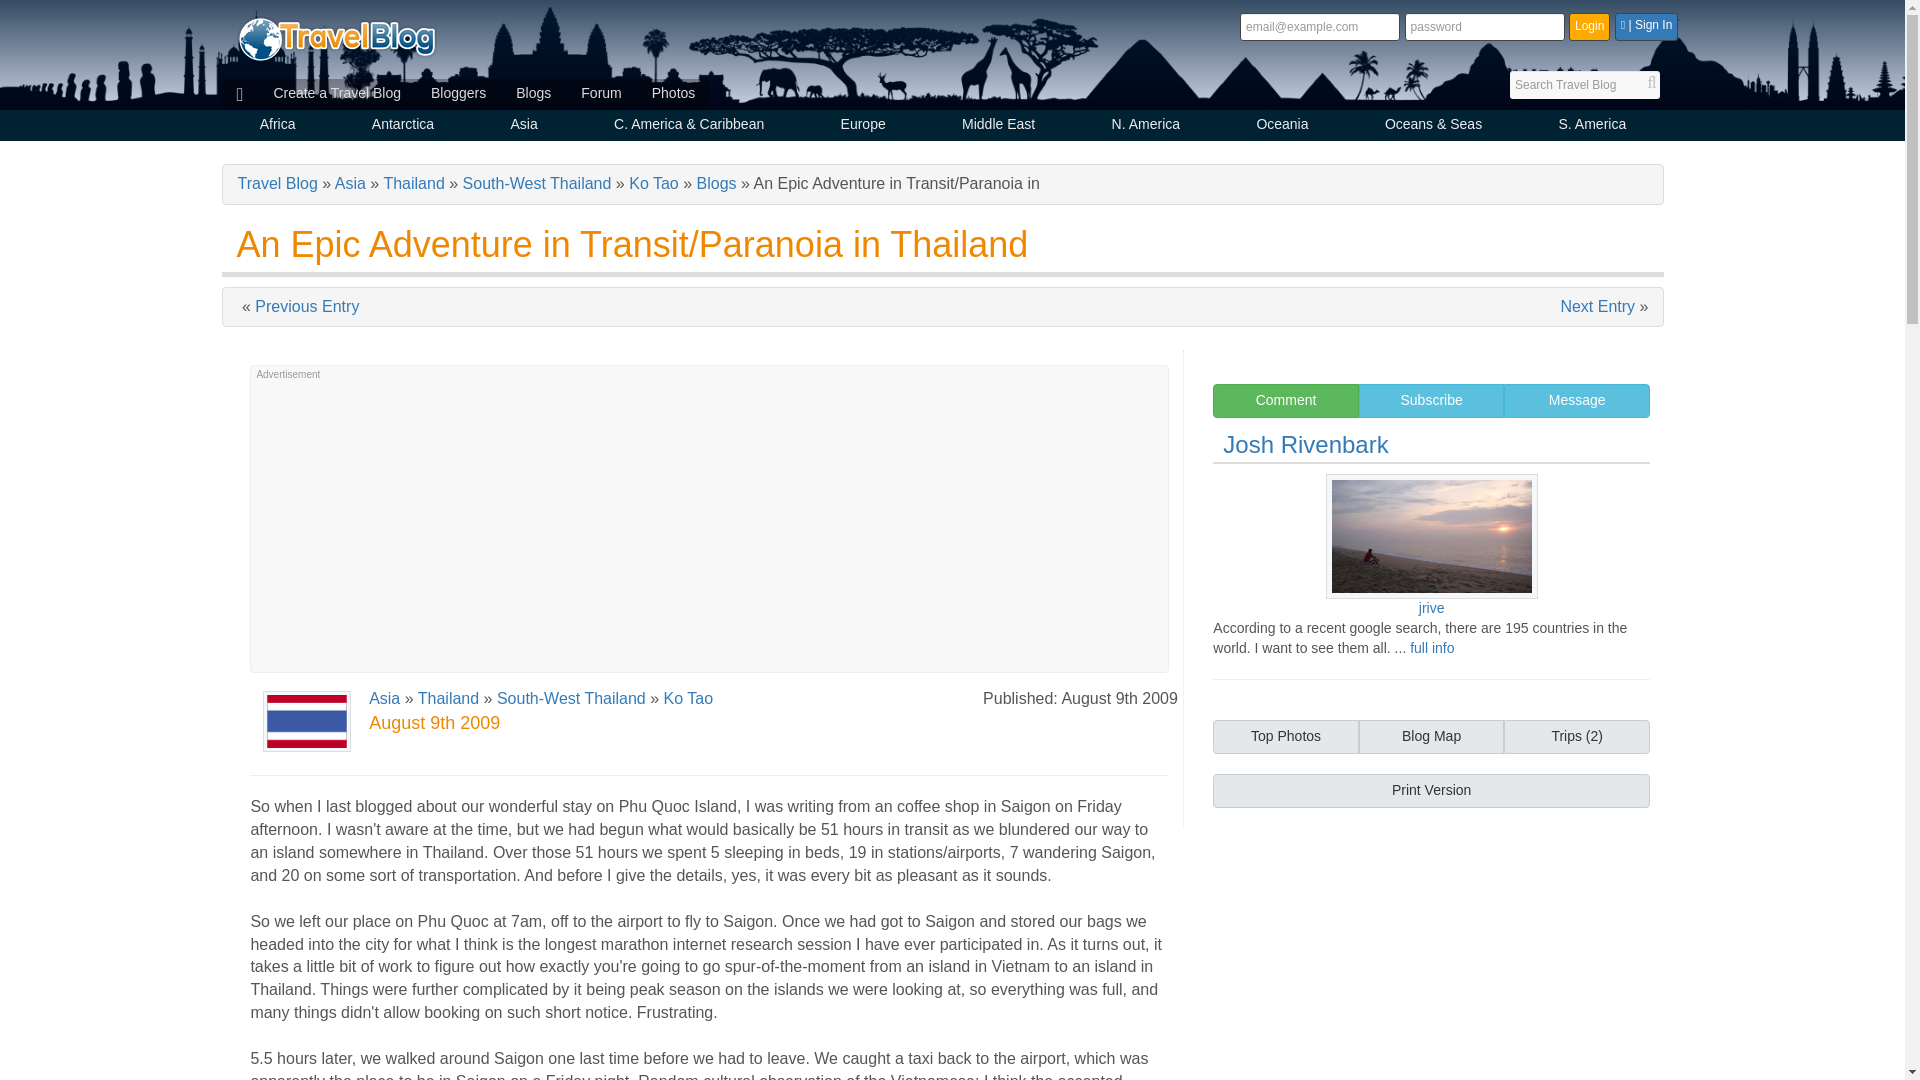 This screenshot has height=1080, width=1920. What do you see at coordinates (1646, 26) in the screenshot?
I see `Sign in with Facebook` at bounding box center [1646, 26].